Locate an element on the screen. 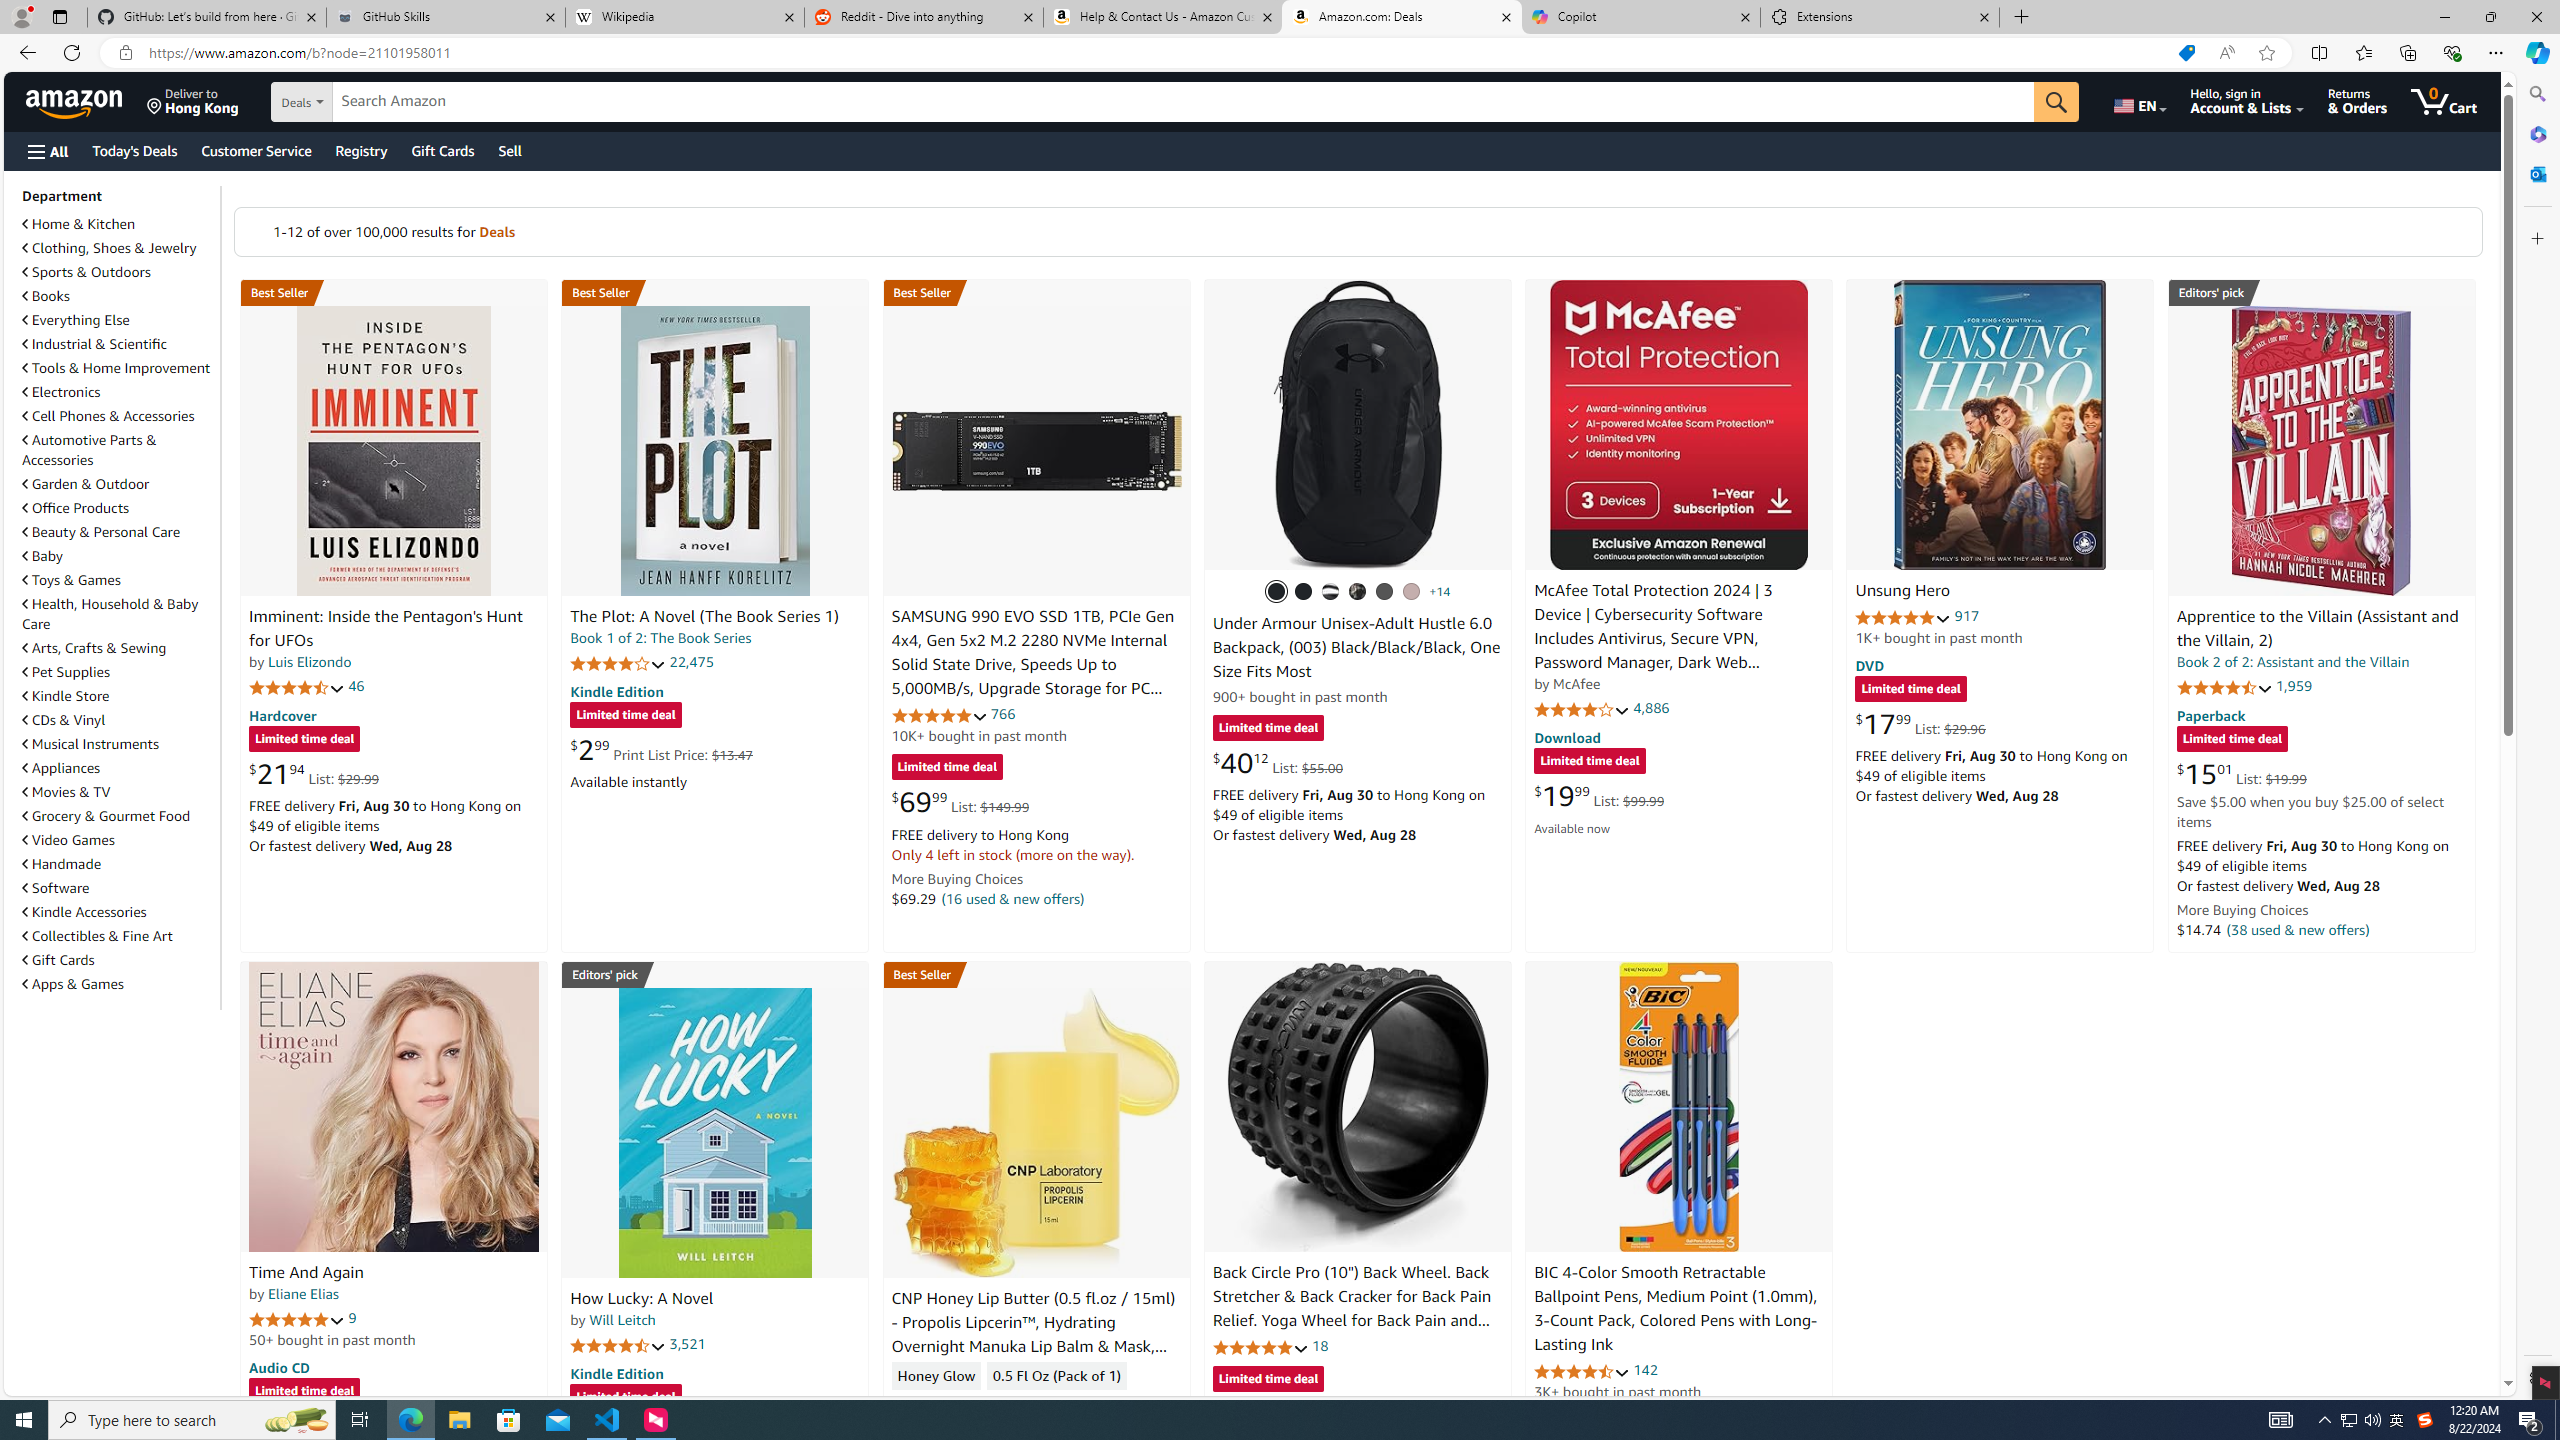 This screenshot has width=2560, height=1440. The Plot: A Novel (The Book Series 1) is located at coordinates (714, 450).